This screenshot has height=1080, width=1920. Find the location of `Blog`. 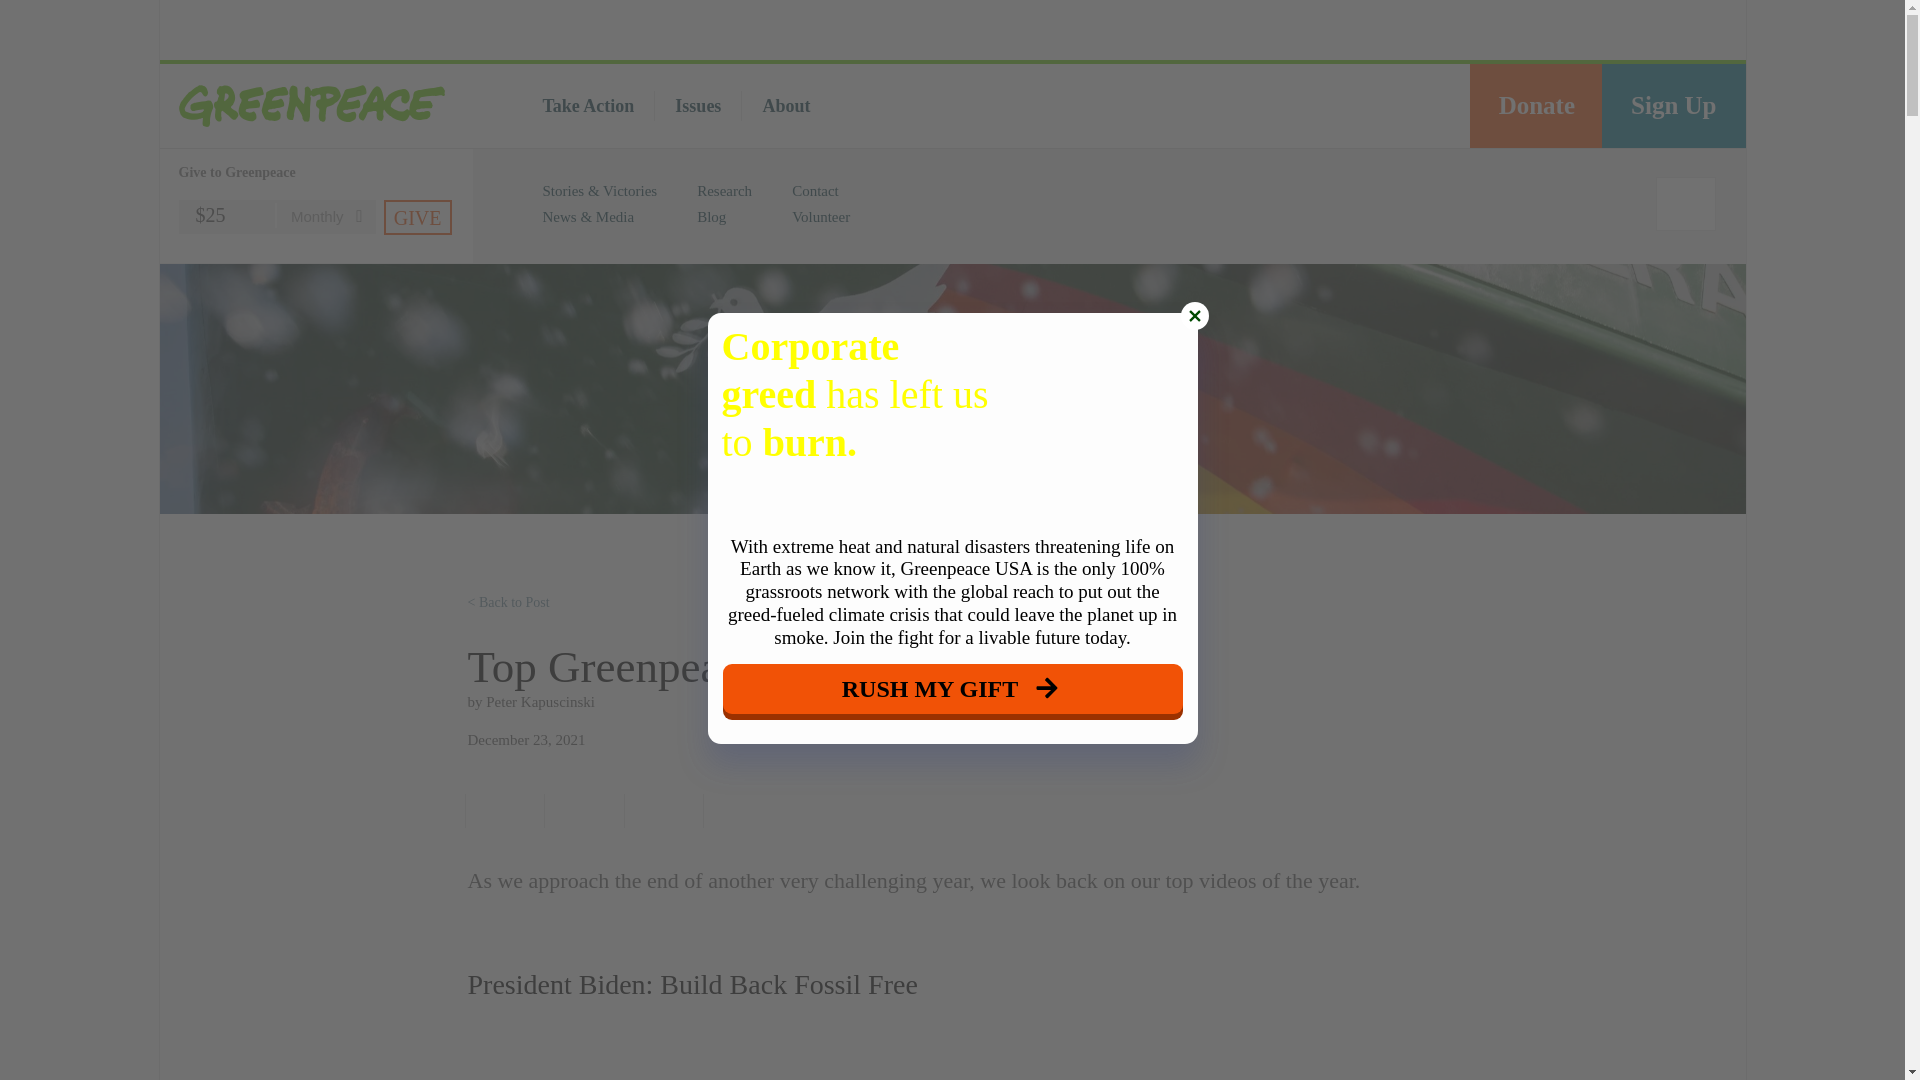

Blog is located at coordinates (710, 216).